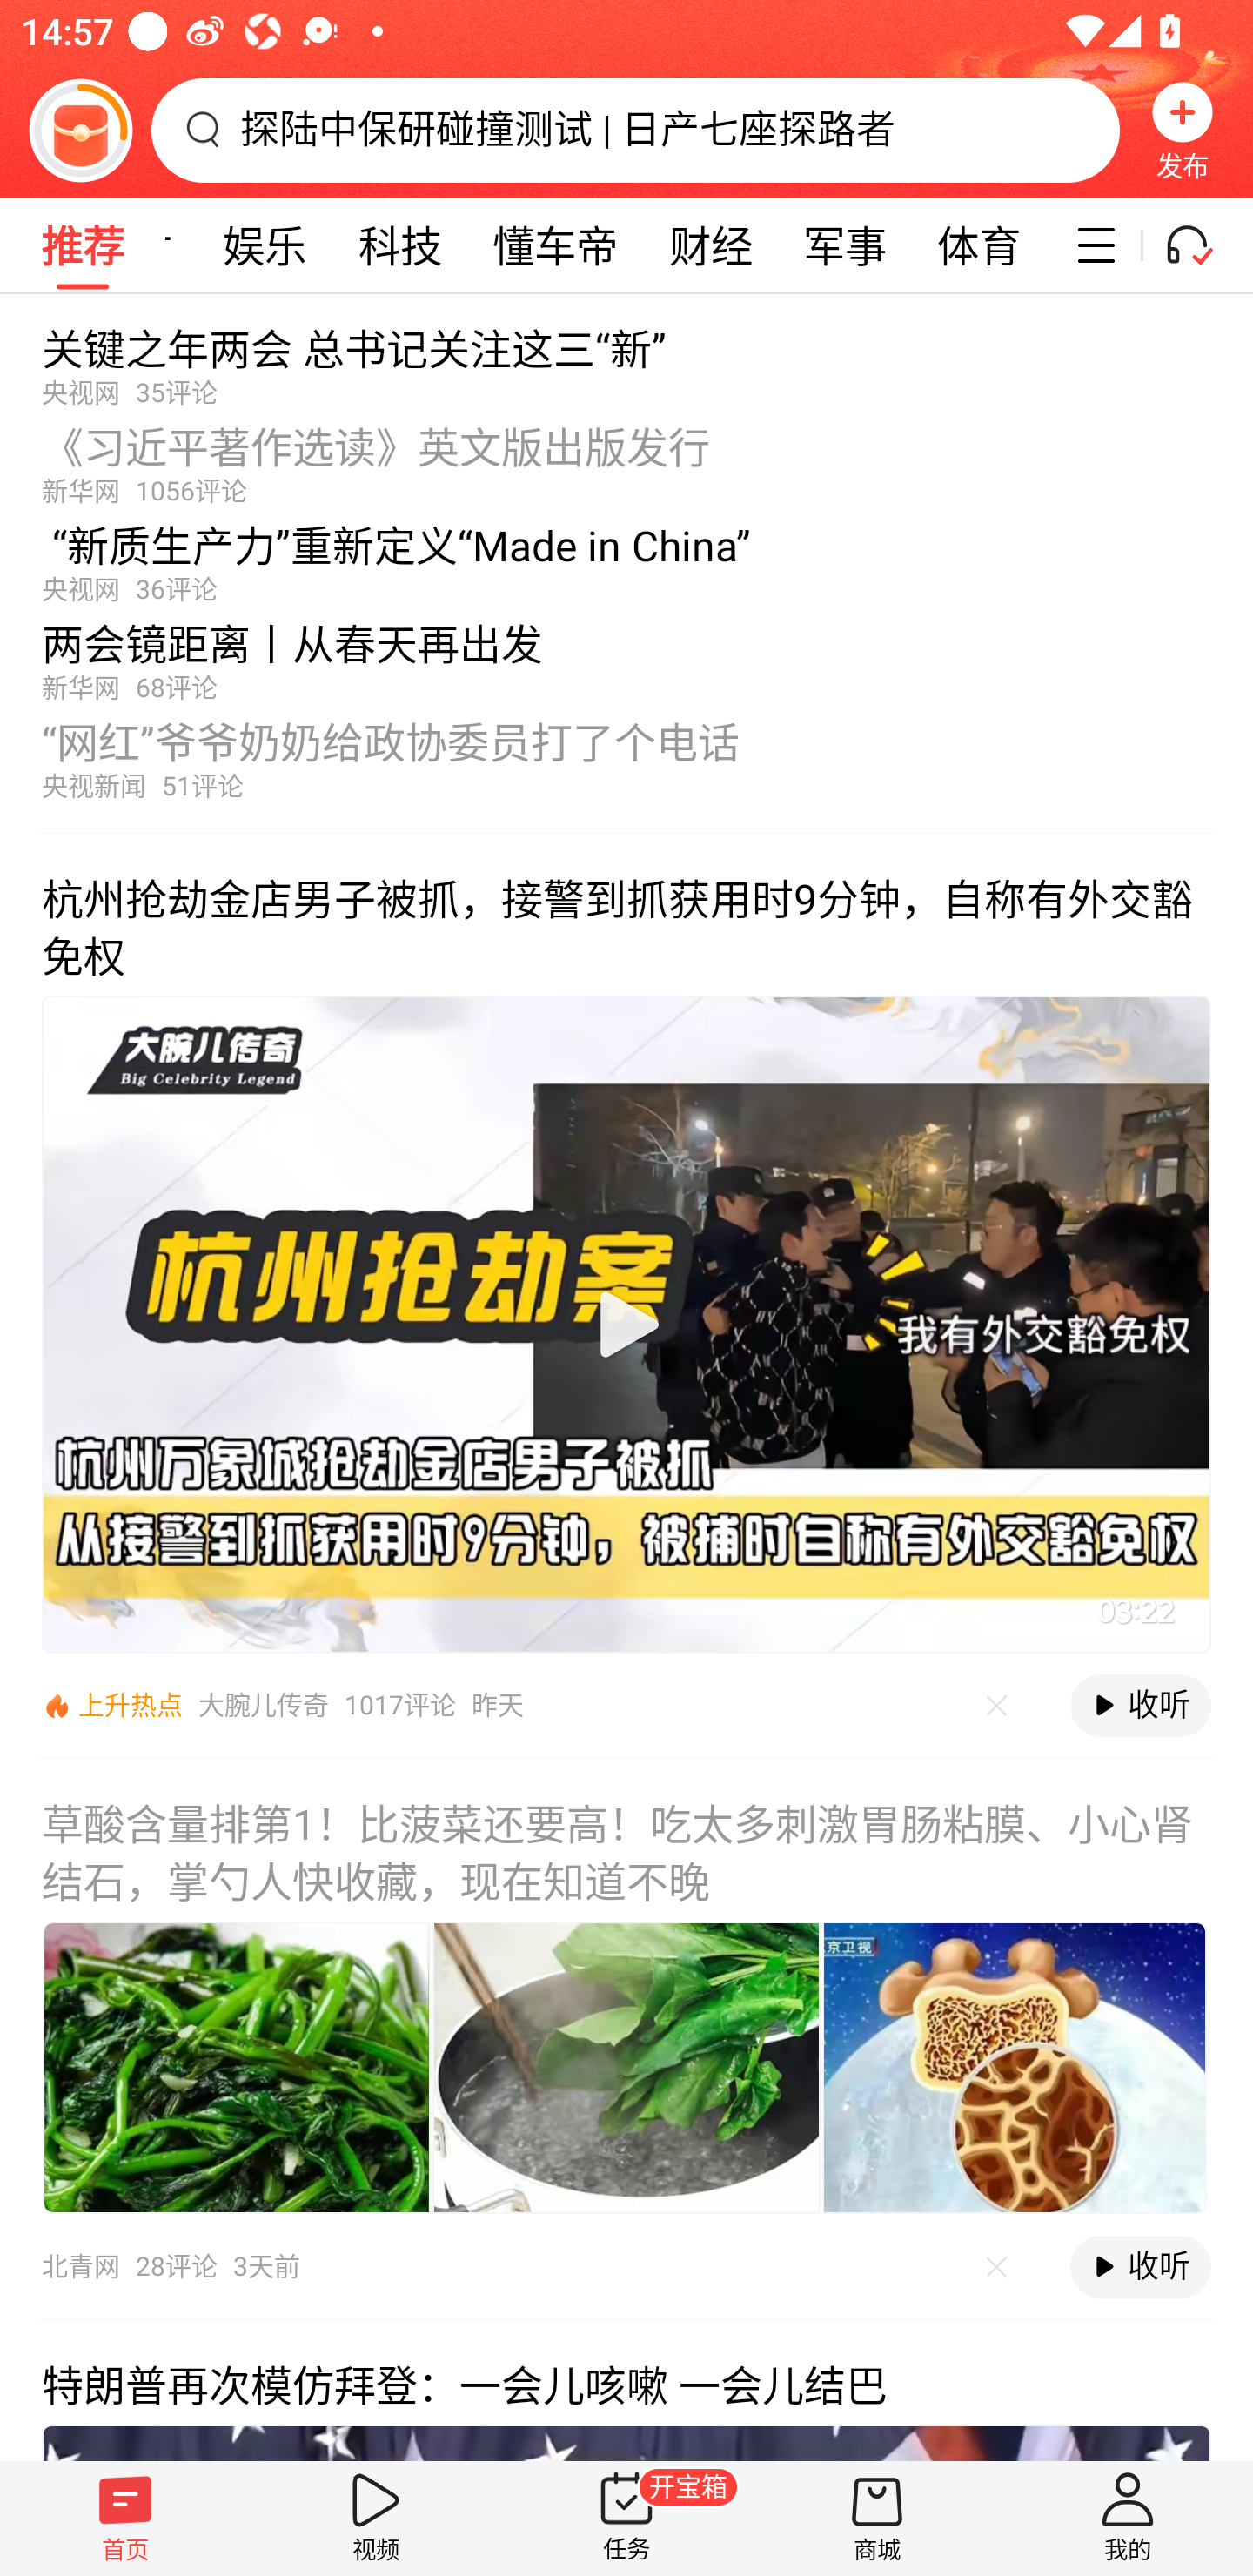  Describe the element at coordinates (626, 1325) in the screenshot. I see `播放视频` at that location.